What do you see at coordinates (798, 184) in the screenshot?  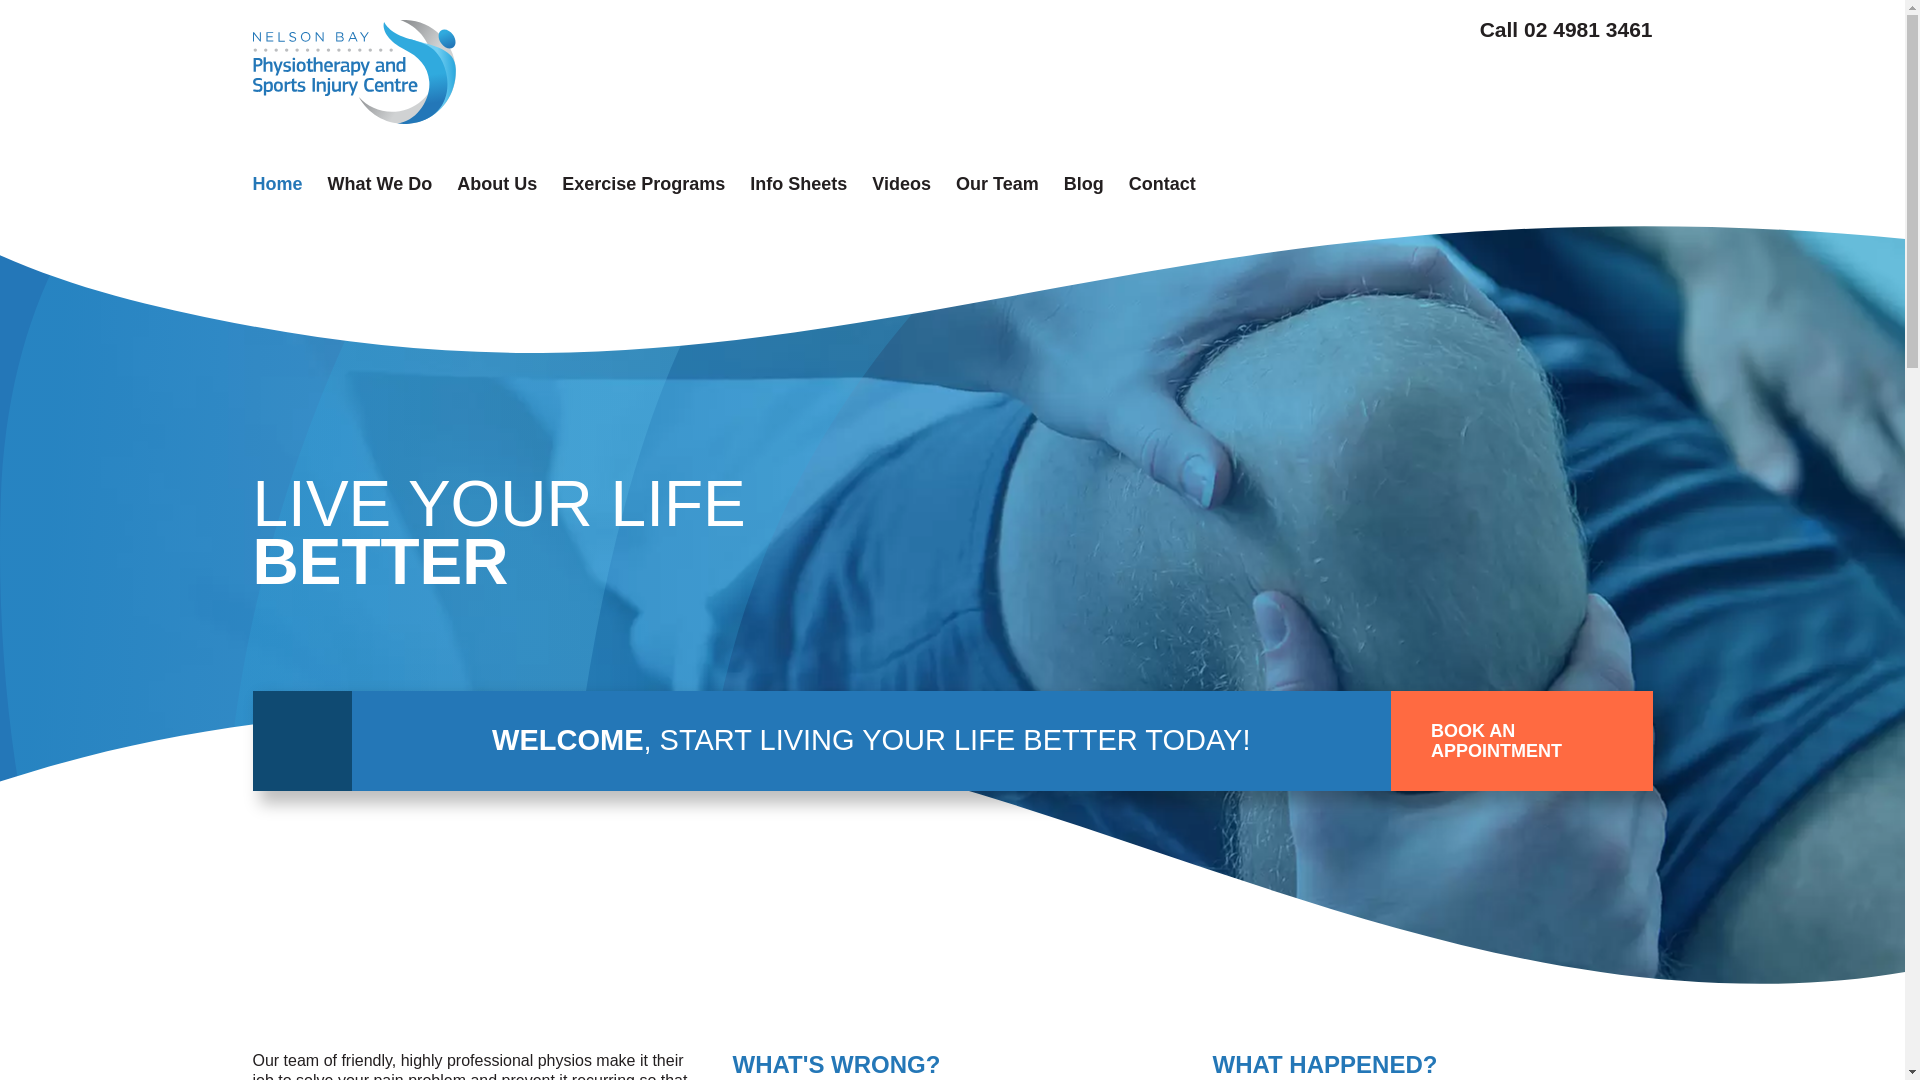 I see `Info Sheets` at bounding box center [798, 184].